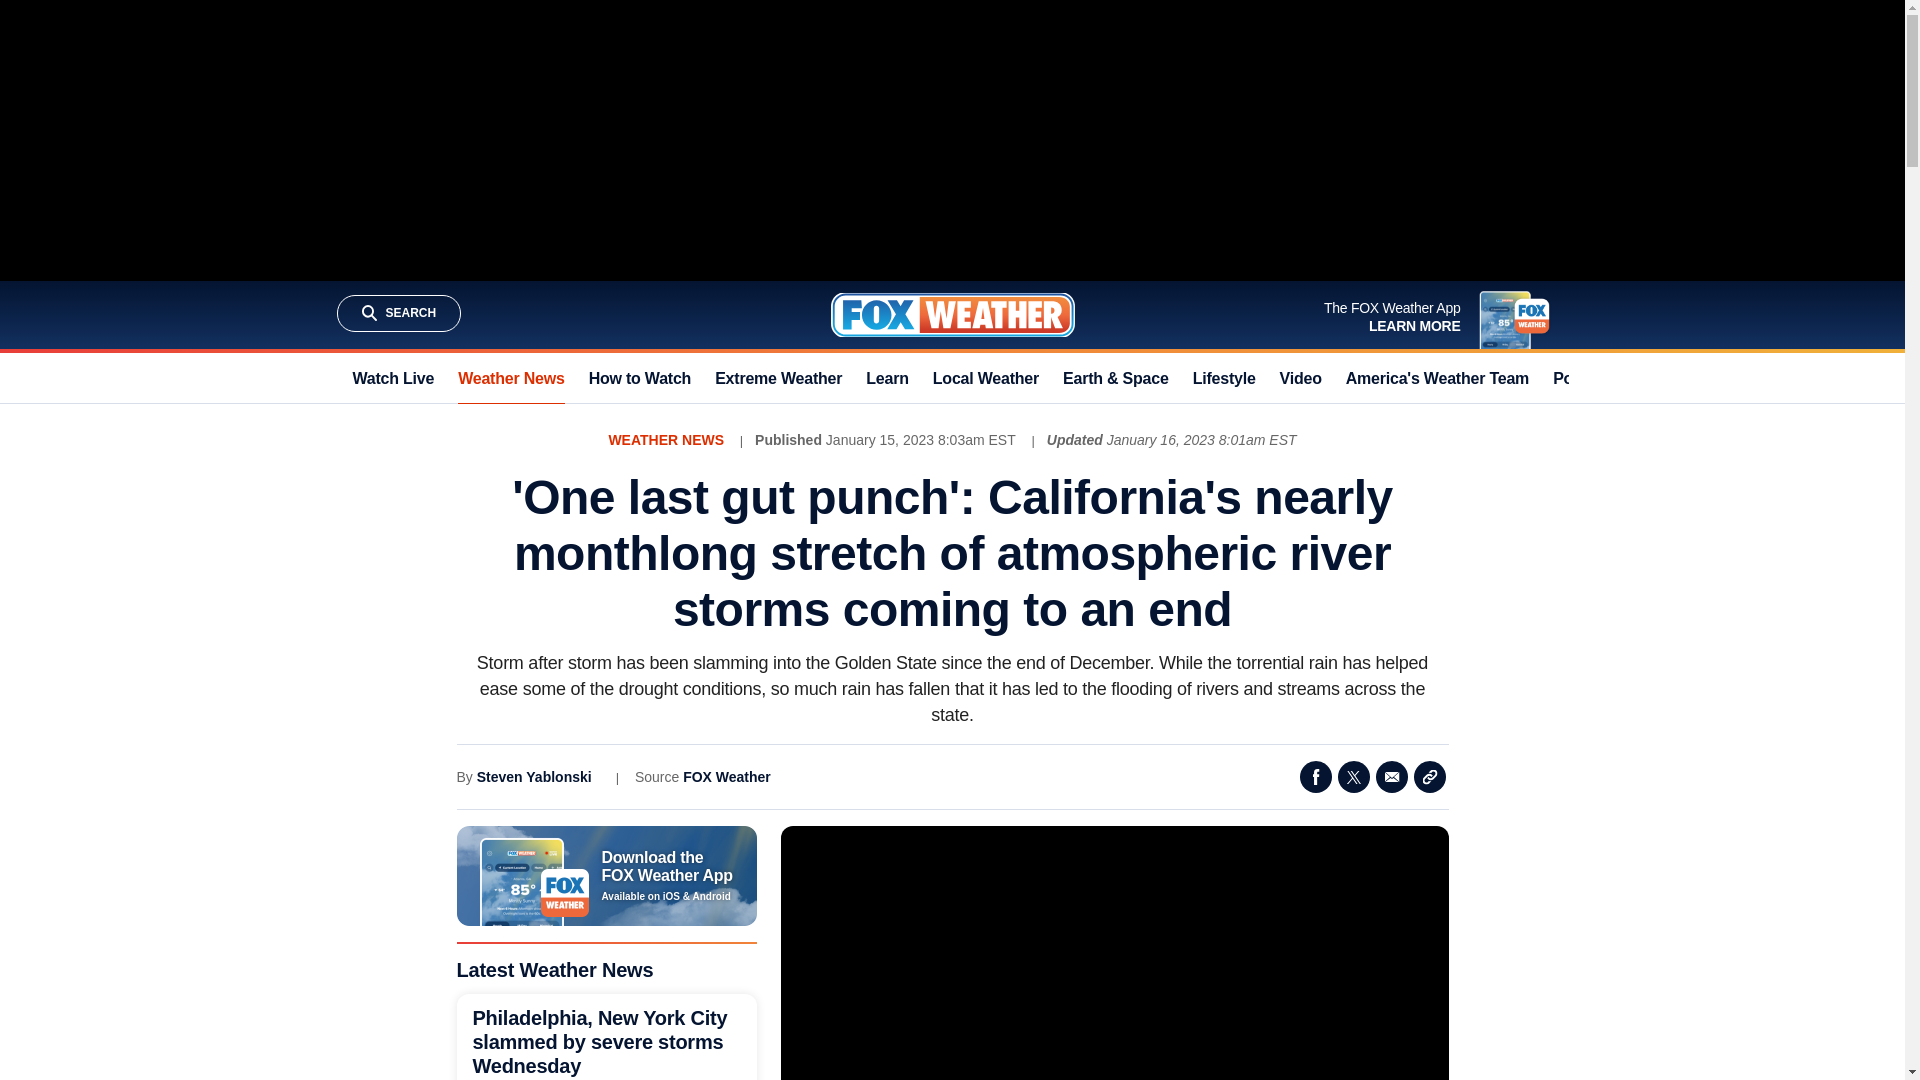 This screenshot has height=1080, width=1920. Describe the element at coordinates (1354, 776) in the screenshot. I see `Twitter` at that location.